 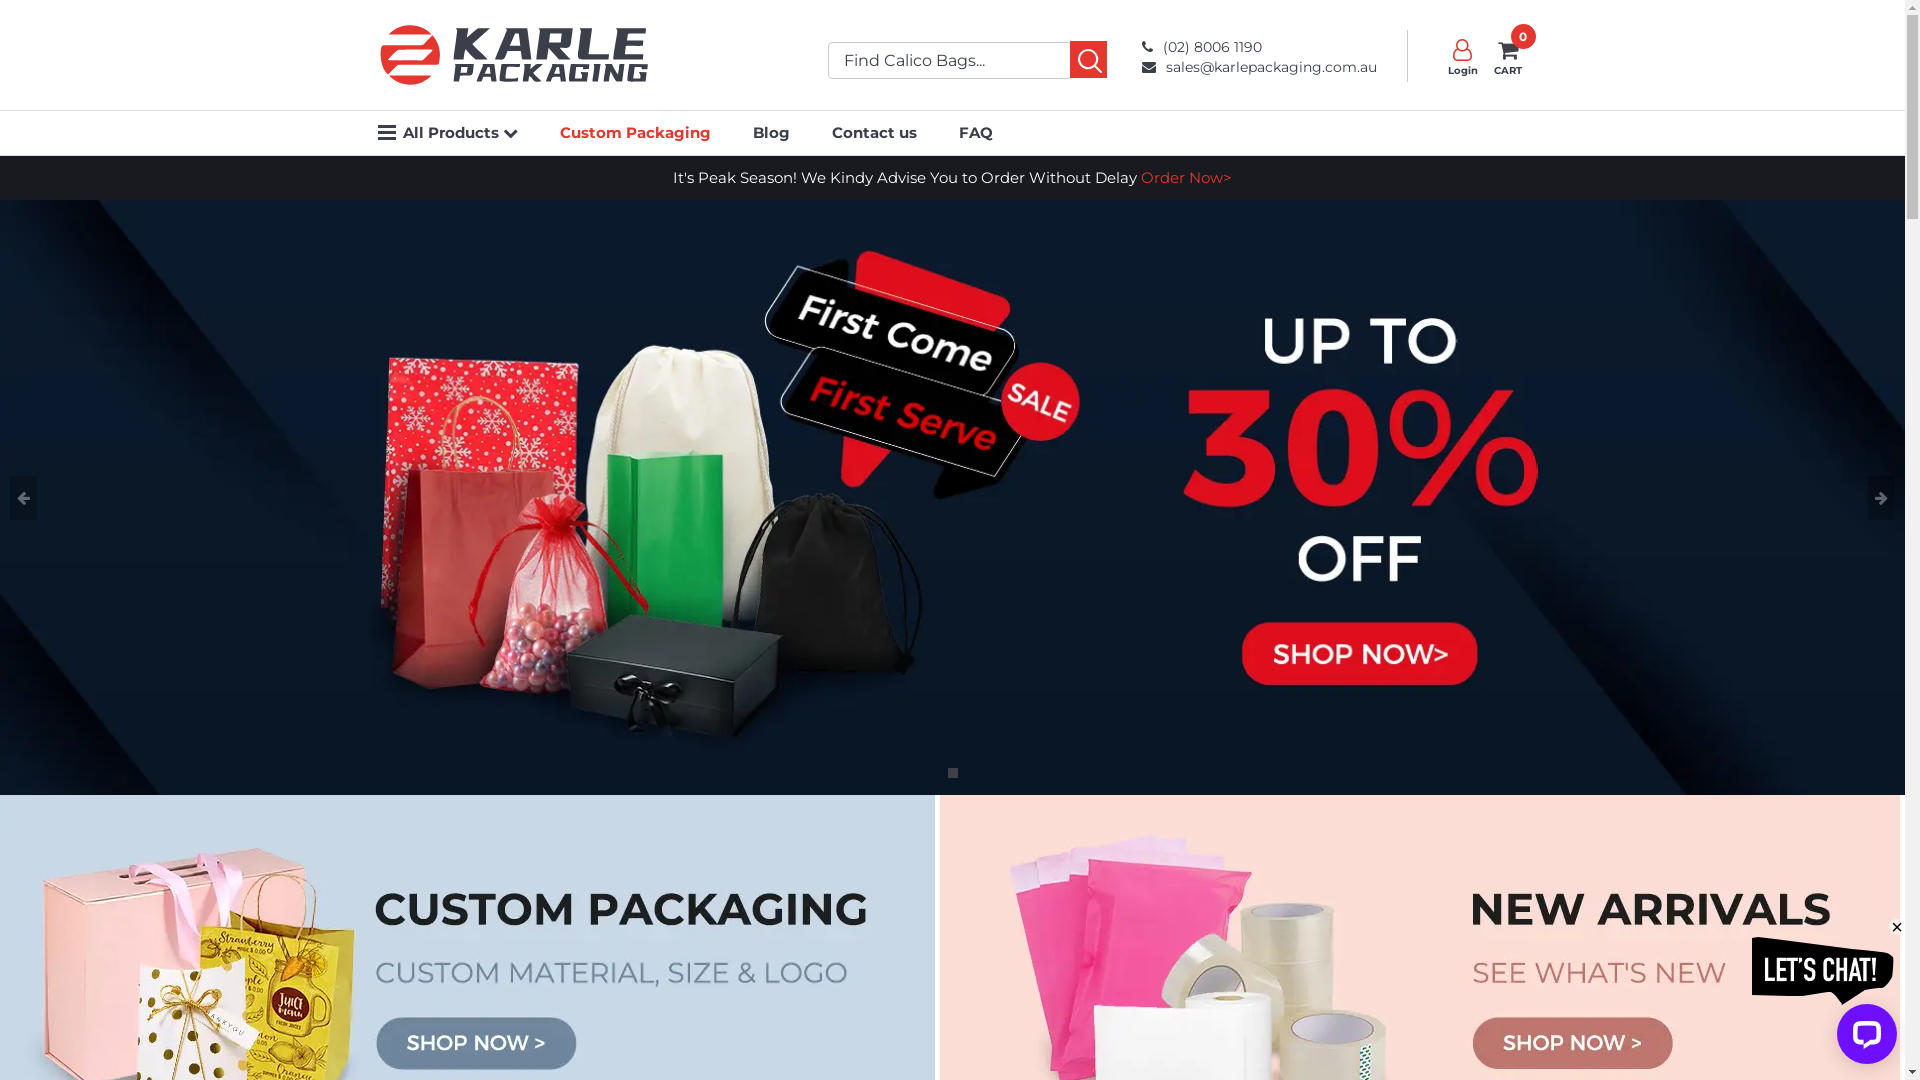 What do you see at coordinates (1260, 69) in the screenshot?
I see `sales@karlepackaging.com.au` at bounding box center [1260, 69].